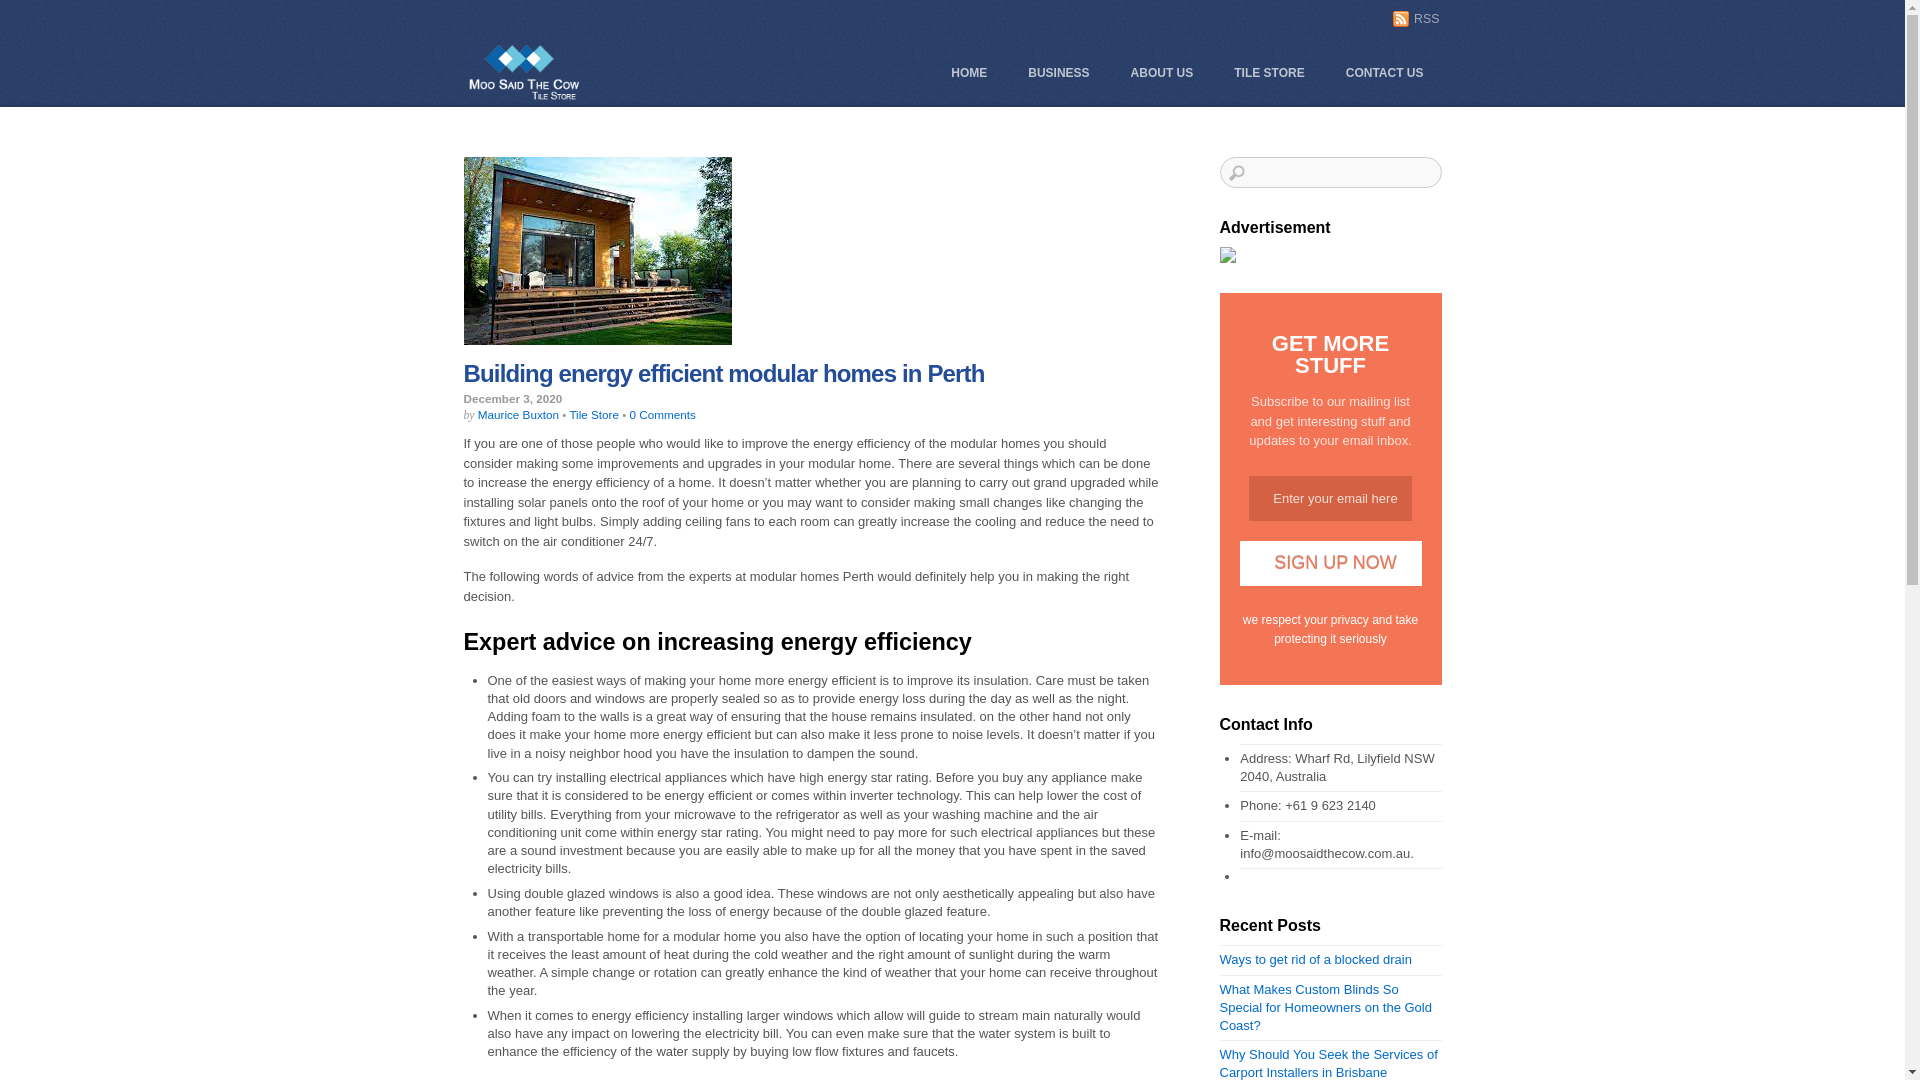 The height and width of the screenshot is (1080, 1920). I want to click on RSS, so click(1416, 18).